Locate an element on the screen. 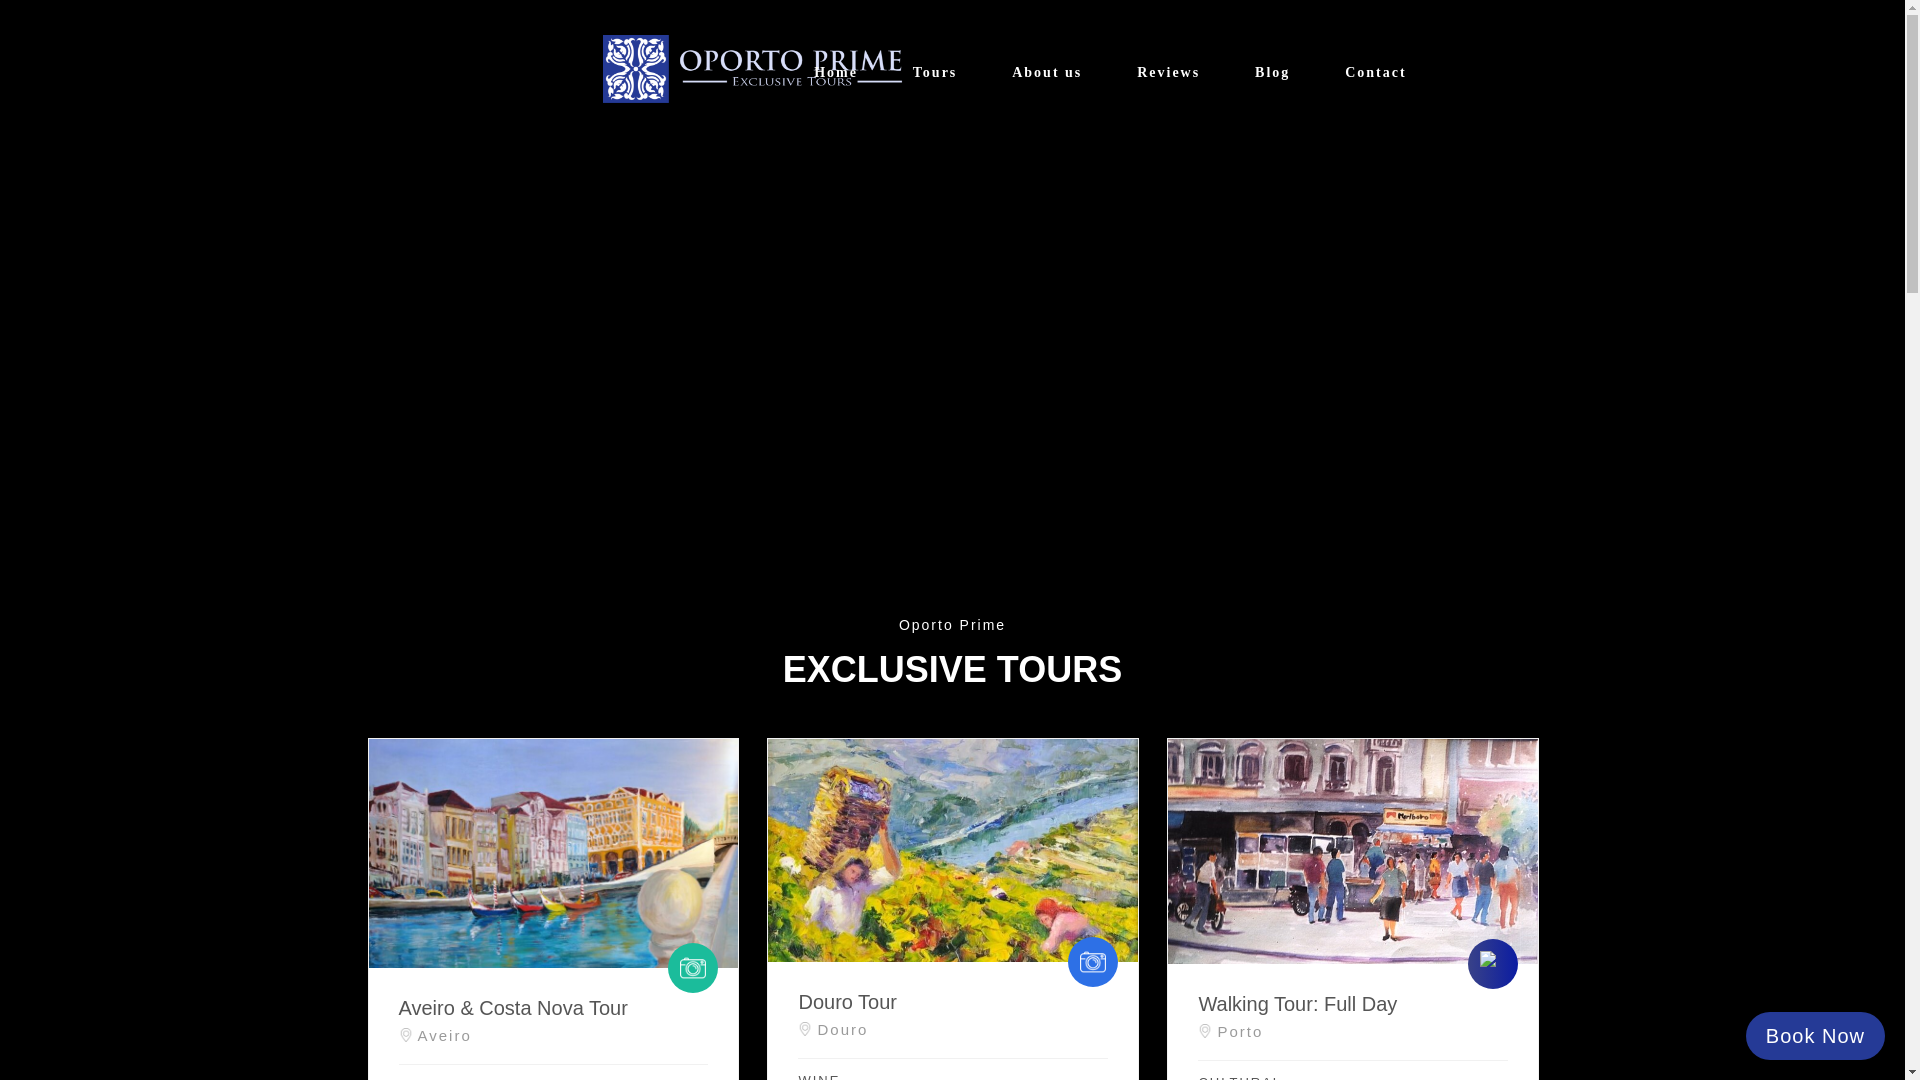 The image size is (1920, 1080). WINE is located at coordinates (875, 1076).